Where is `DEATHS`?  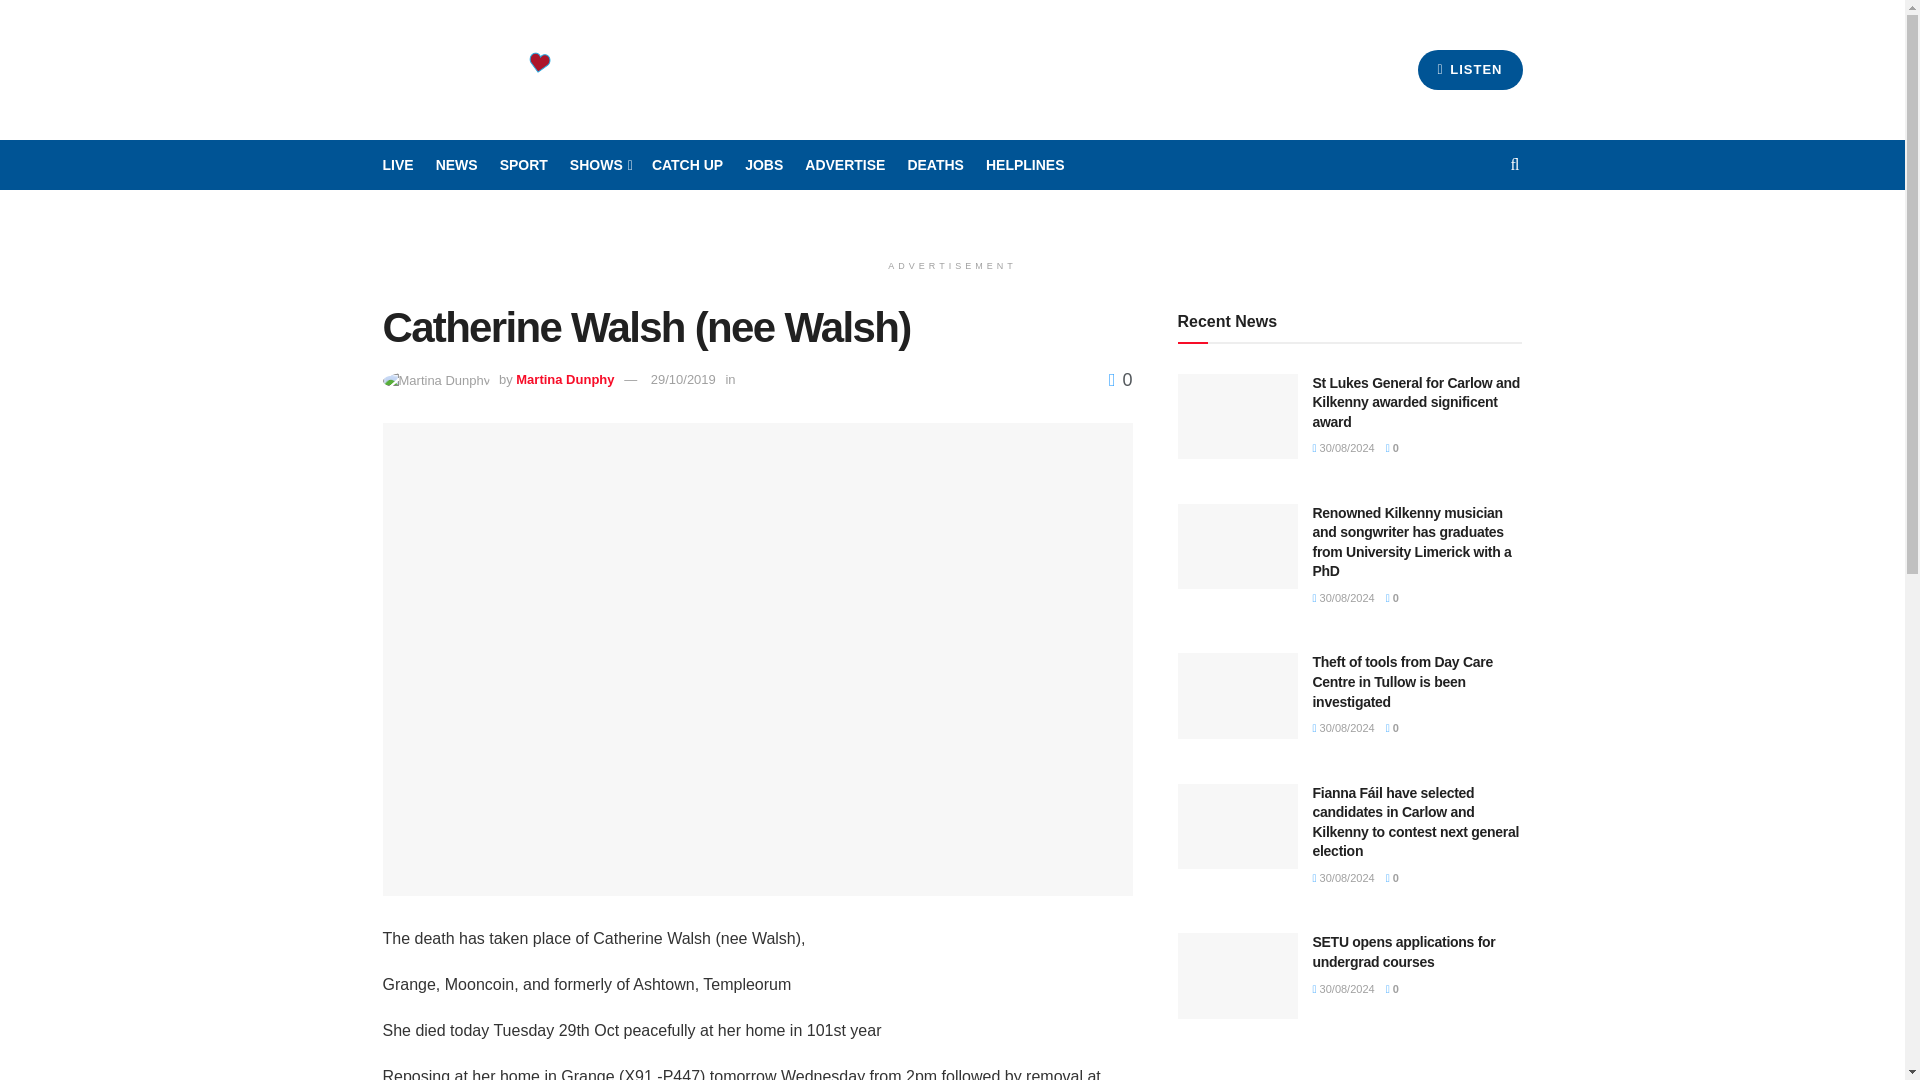
DEATHS is located at coordinates (934, 165).